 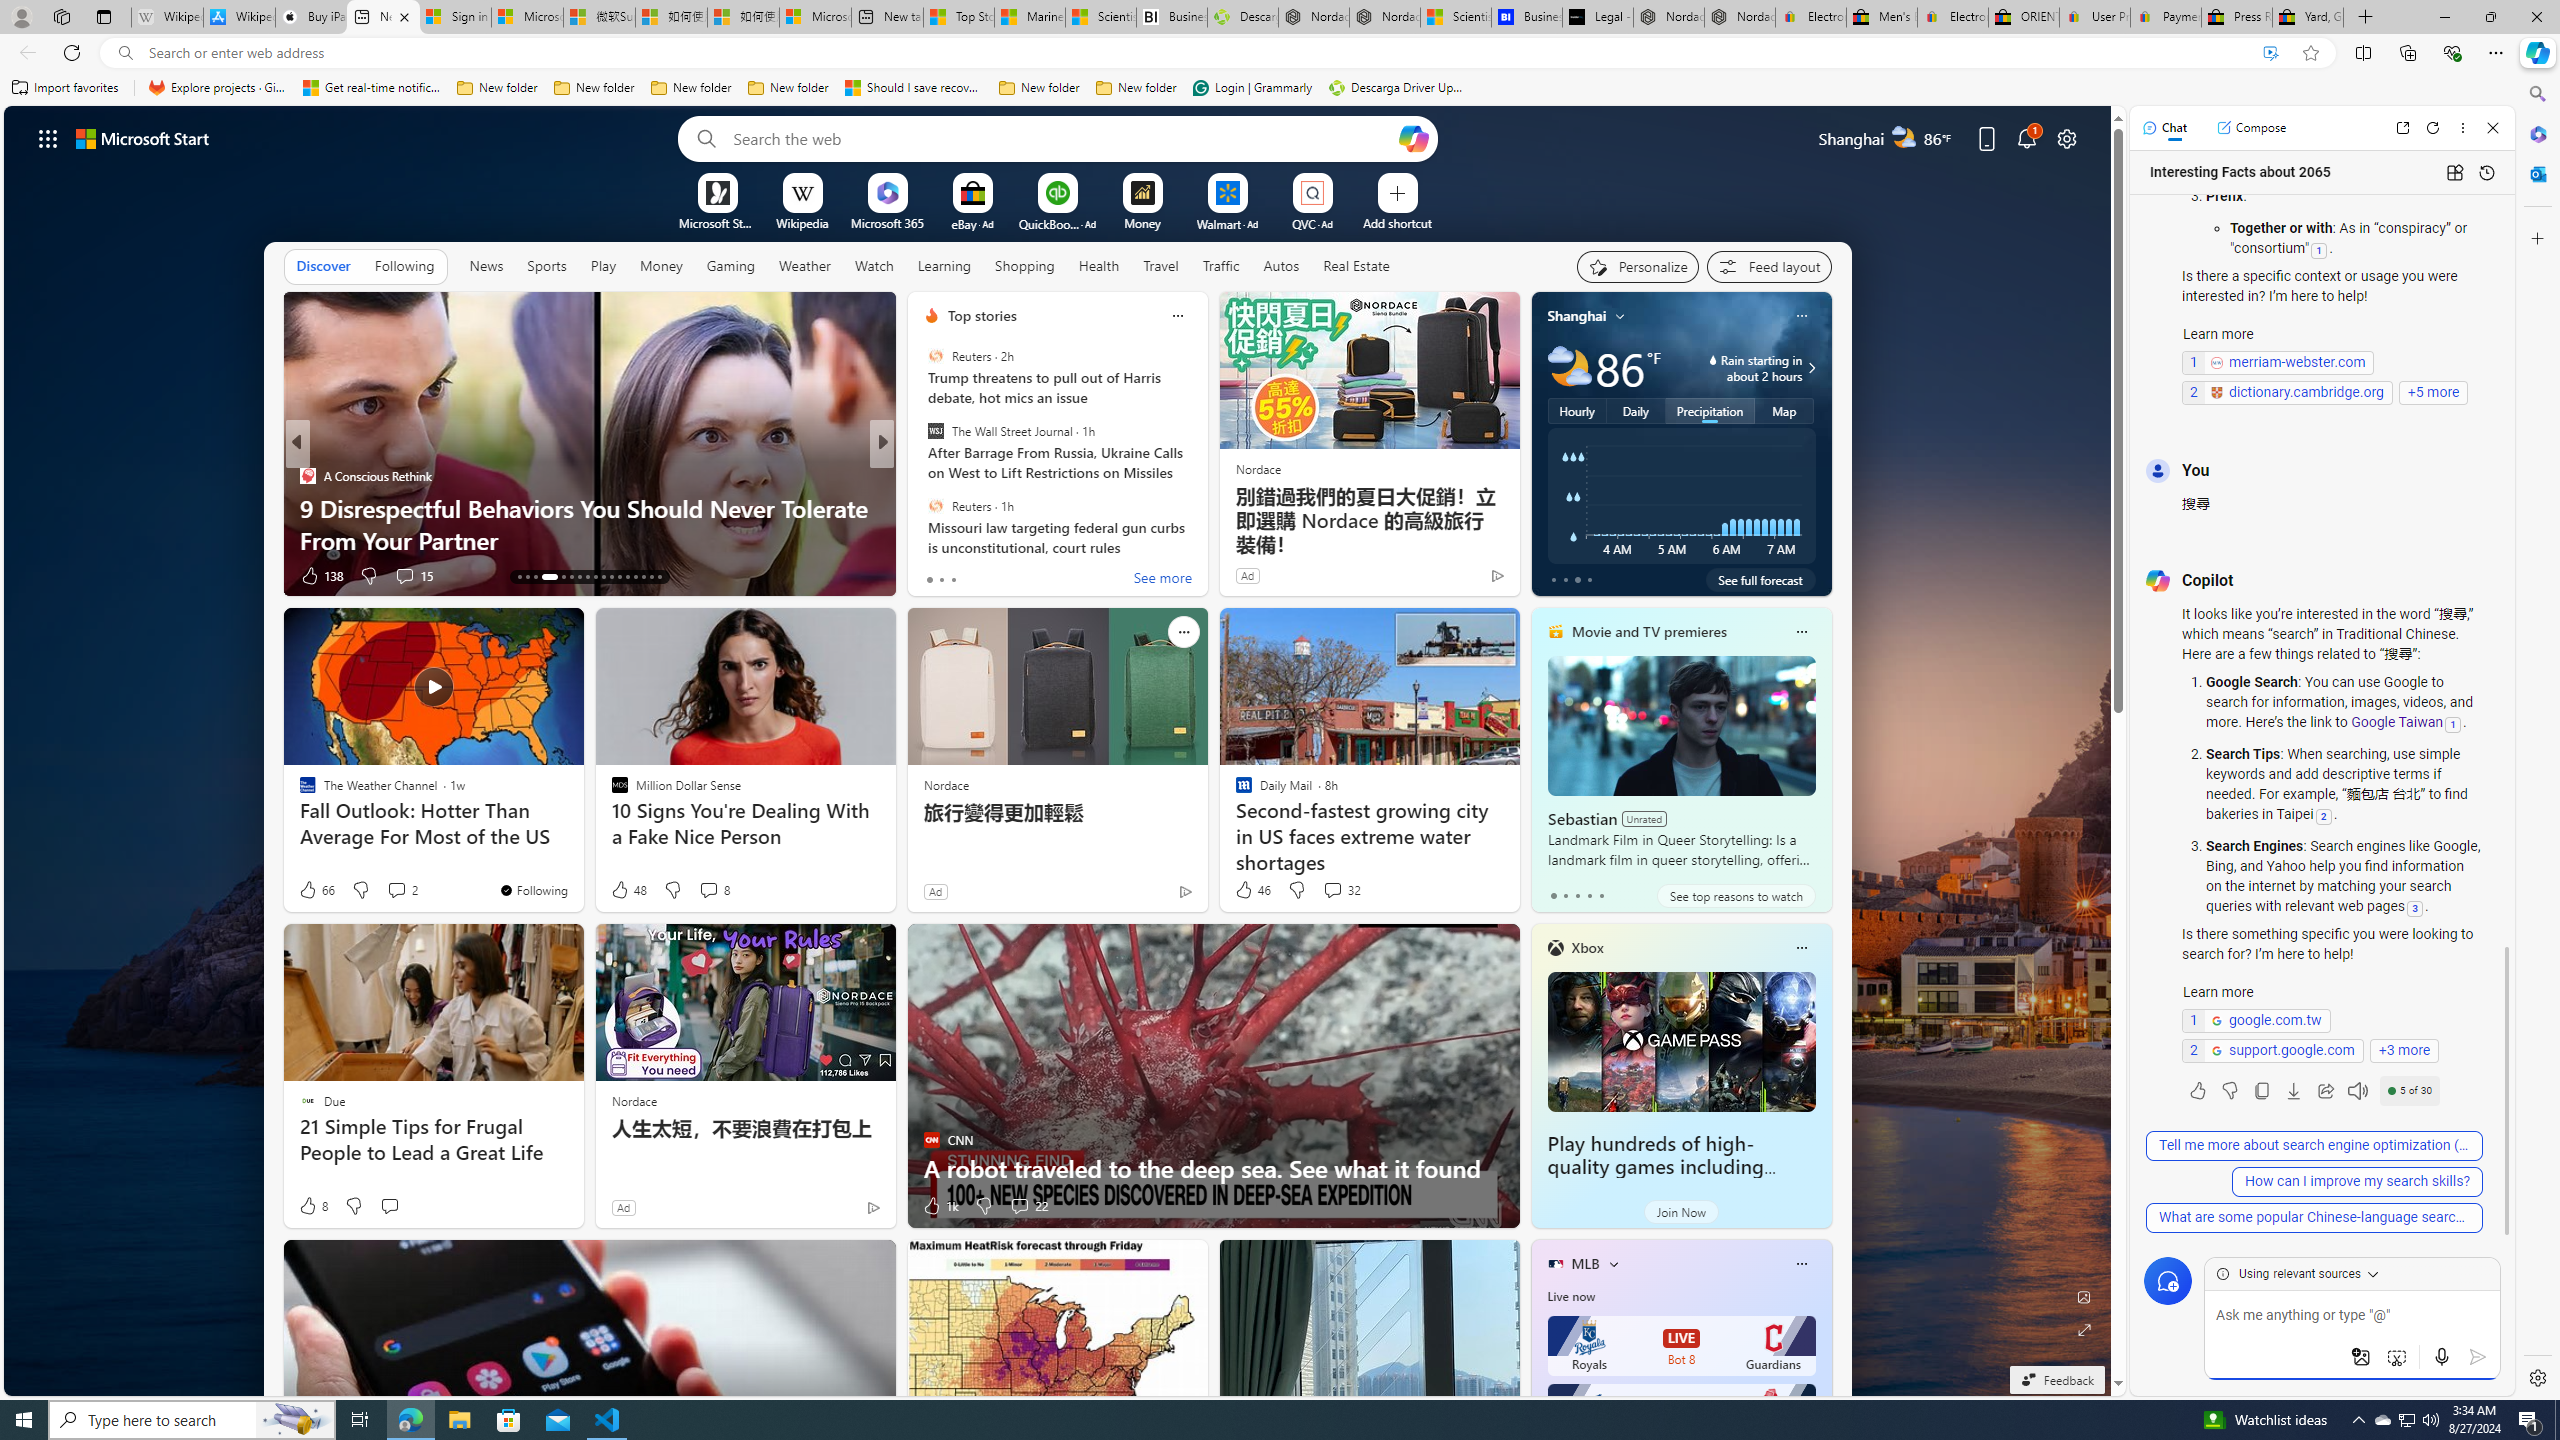 I want to click on More interests, so click(x=1612, y=1263).